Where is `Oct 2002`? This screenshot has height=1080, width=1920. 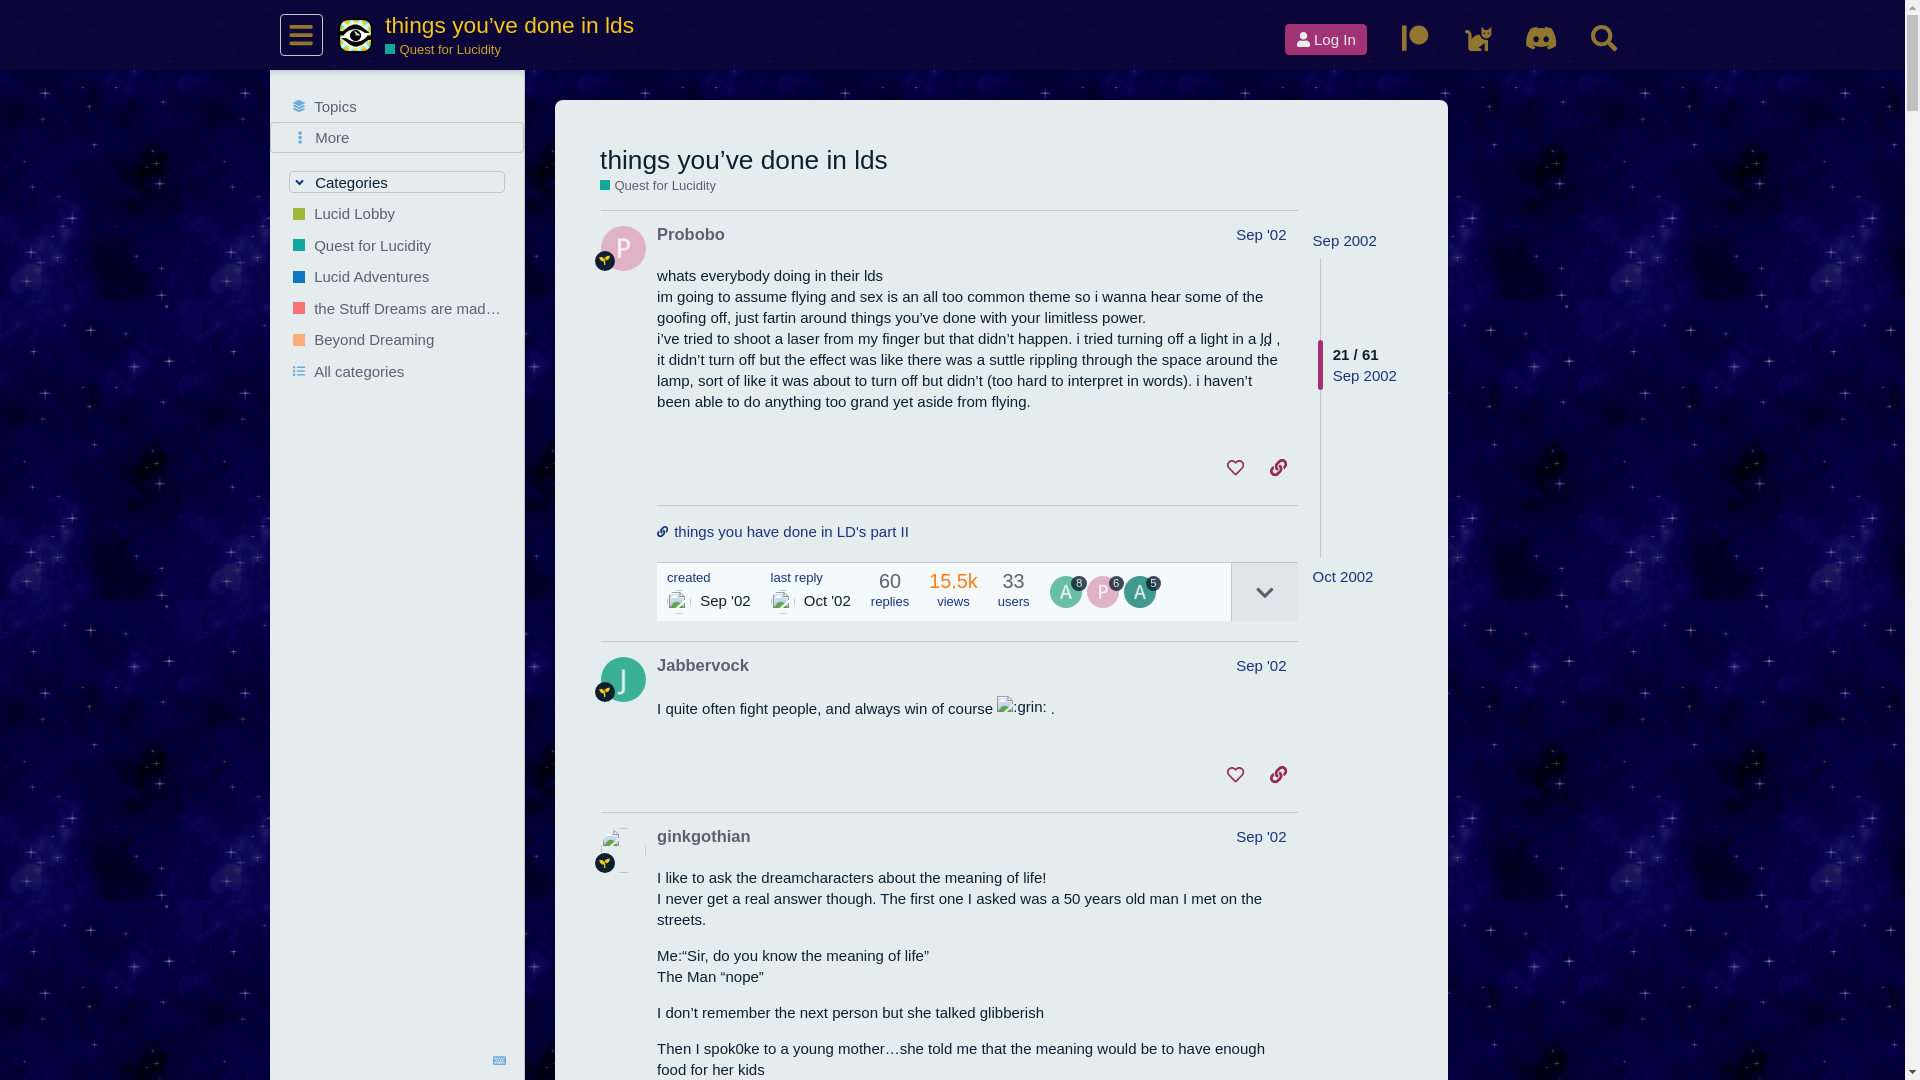 Oct 2002 is located at coordinates (1344, 576).